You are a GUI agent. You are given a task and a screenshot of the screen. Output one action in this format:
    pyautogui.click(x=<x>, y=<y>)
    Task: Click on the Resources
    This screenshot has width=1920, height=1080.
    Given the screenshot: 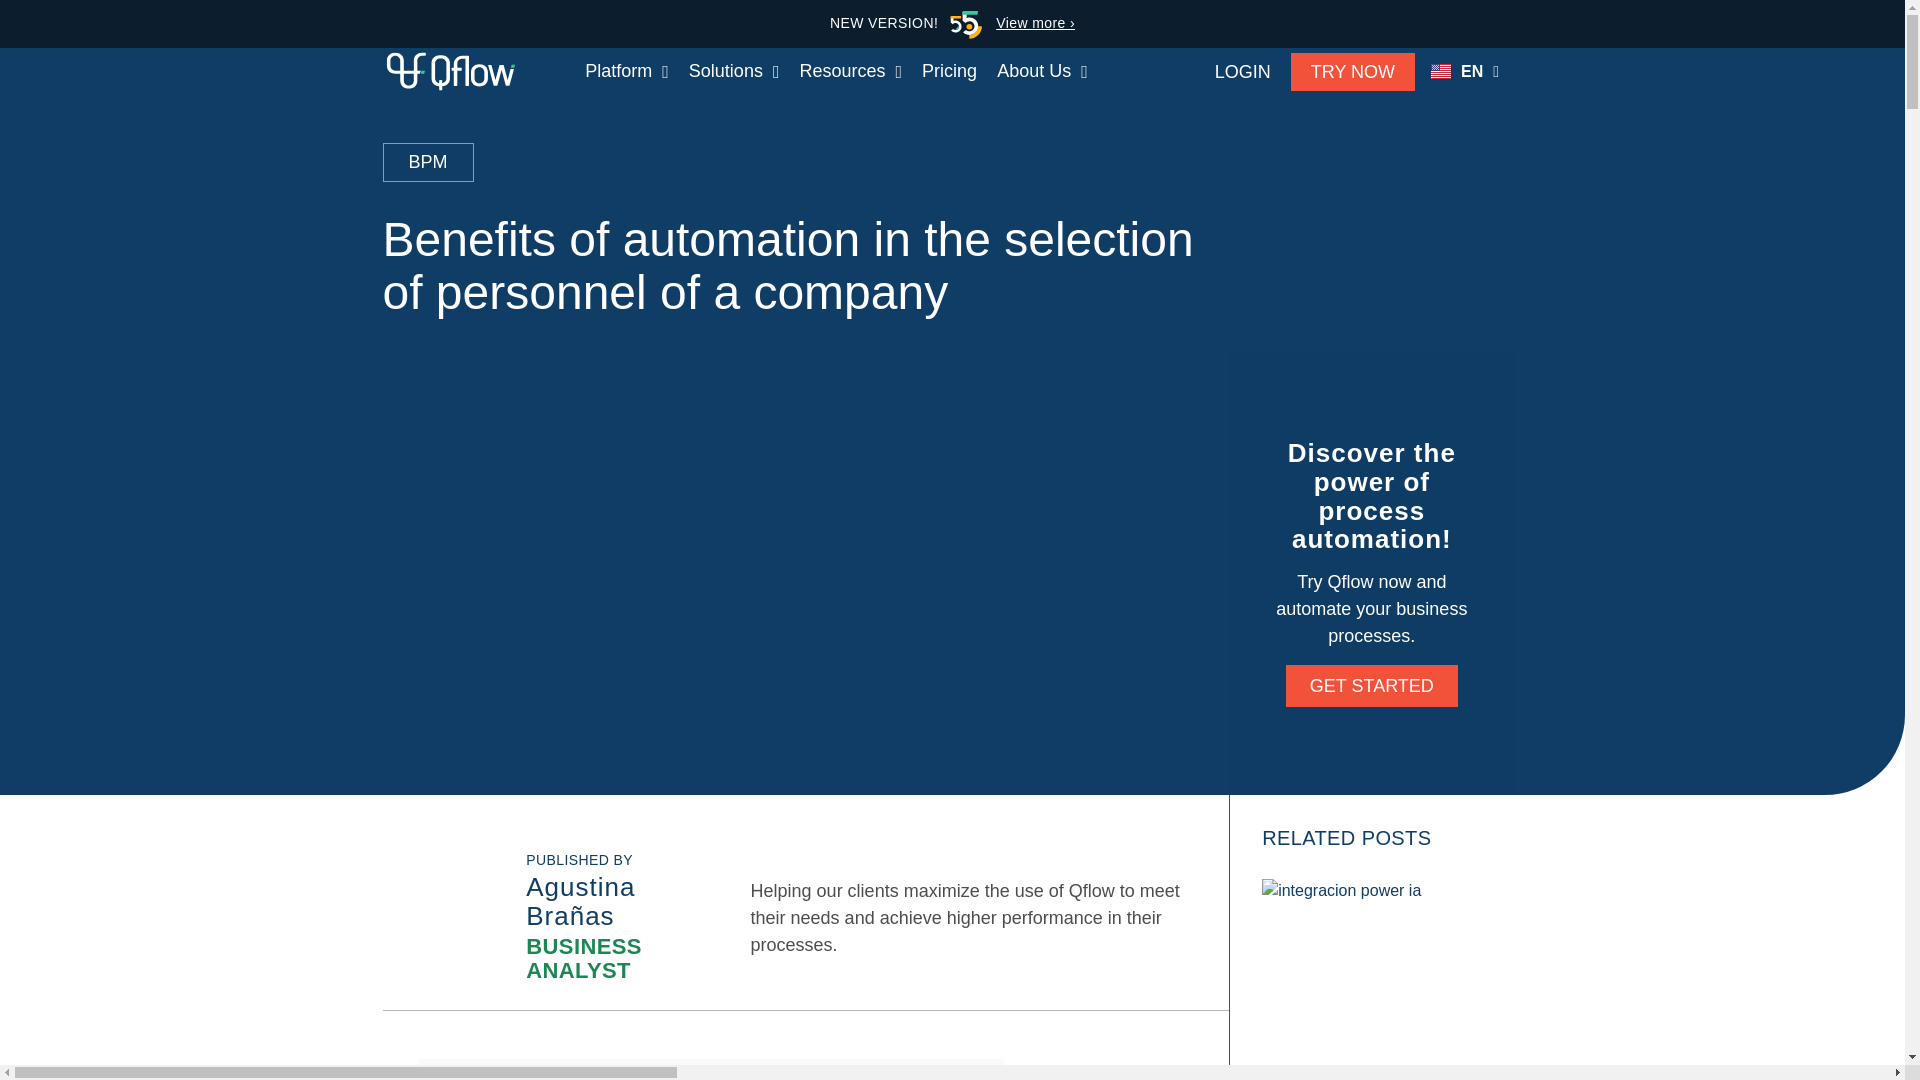 What is the action you would take?
    pyautogui.click(x=850, y=71)
    